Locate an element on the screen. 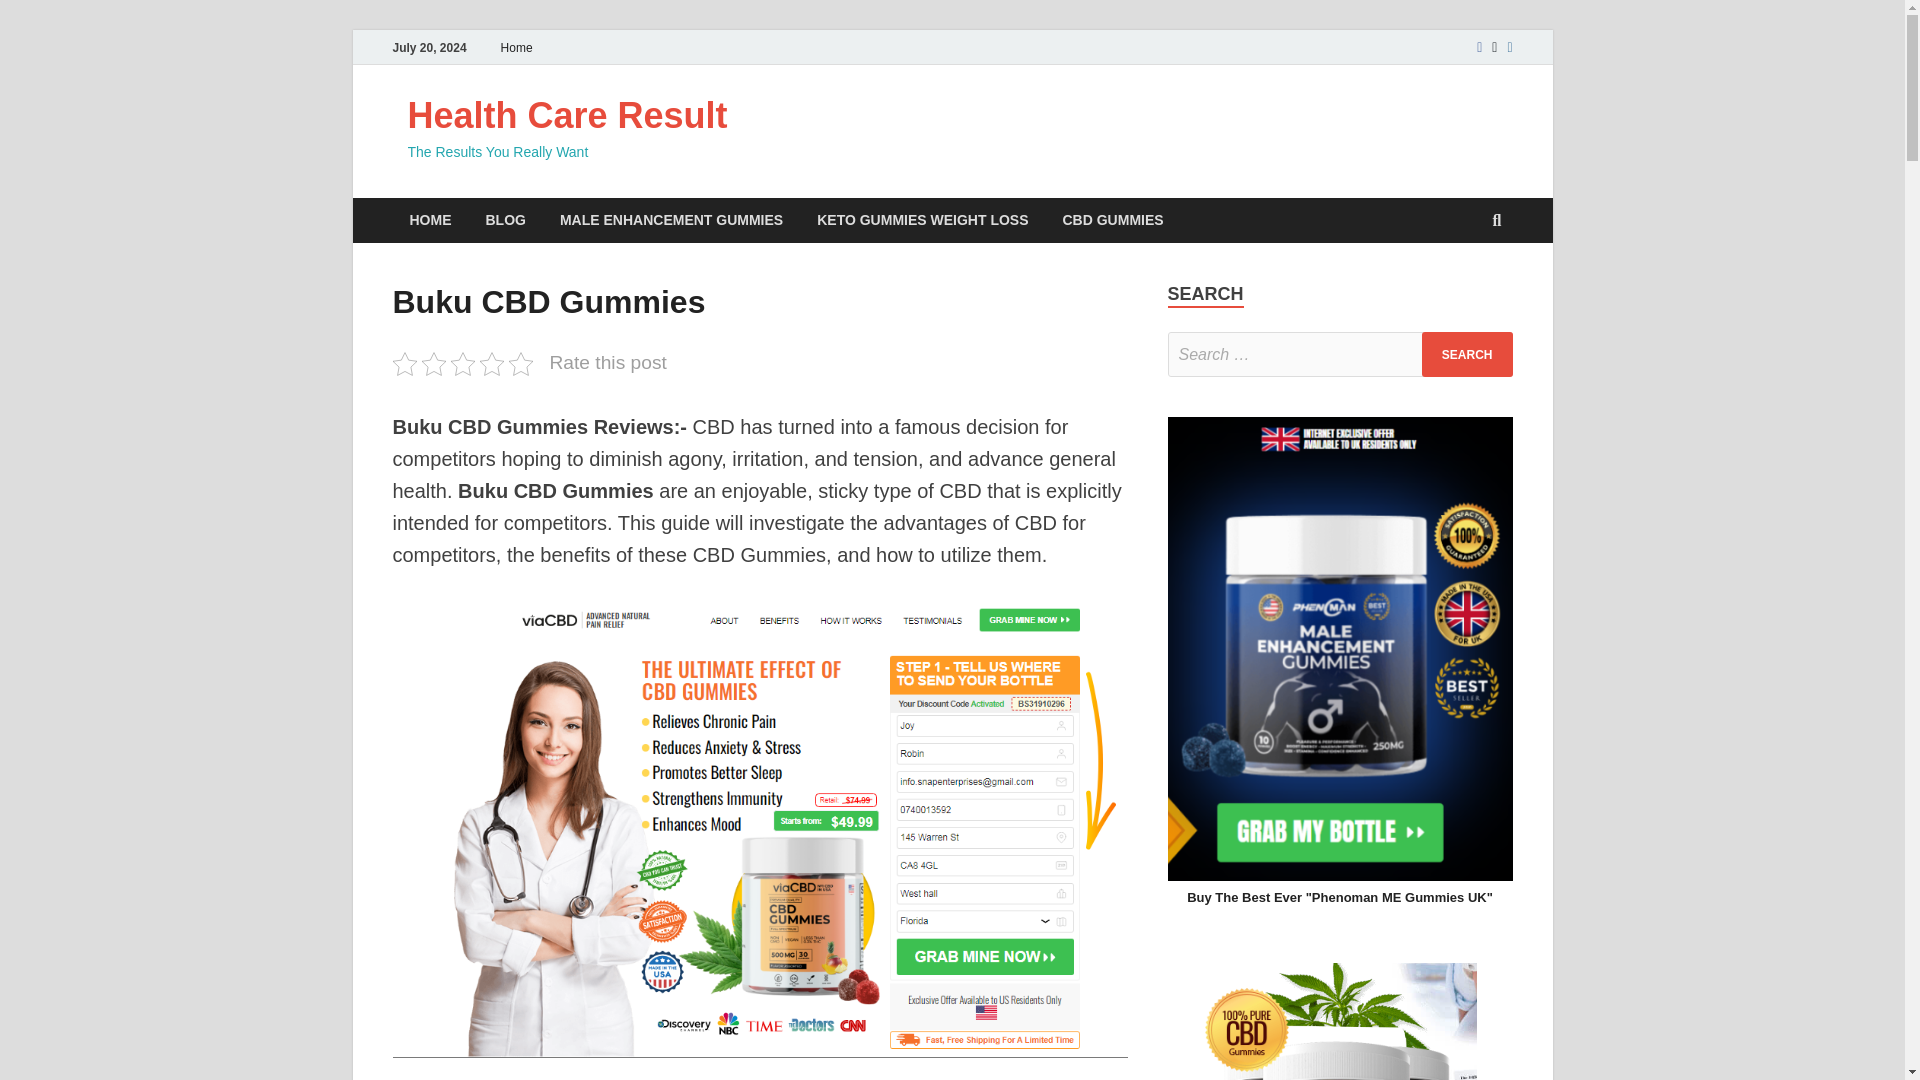 The width and height of the screenshot is (1920, 1080). Health Care Result is located at coordinates (567, 116).